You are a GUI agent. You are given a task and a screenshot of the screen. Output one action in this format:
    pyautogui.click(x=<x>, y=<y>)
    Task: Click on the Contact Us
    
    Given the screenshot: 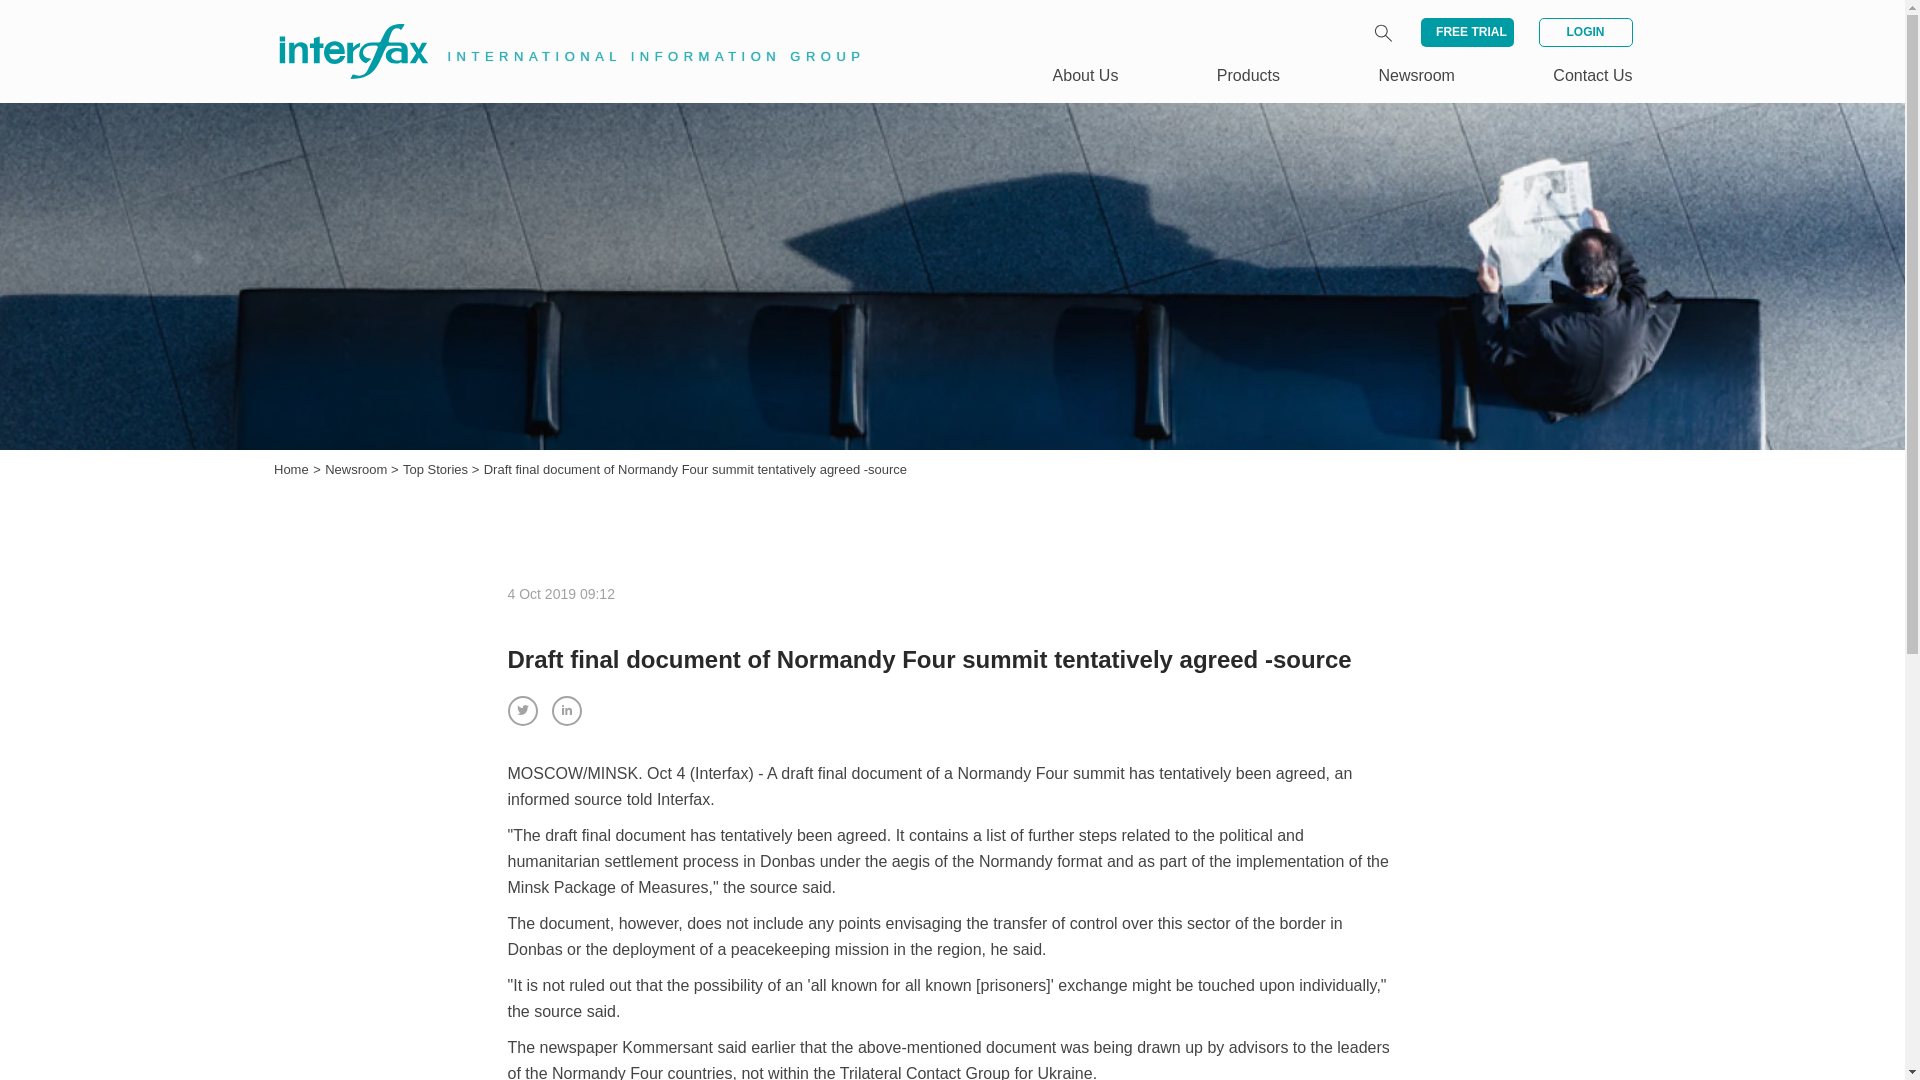 What is the action you would take?
    pyautogui.click(x=1592, y=75)
    